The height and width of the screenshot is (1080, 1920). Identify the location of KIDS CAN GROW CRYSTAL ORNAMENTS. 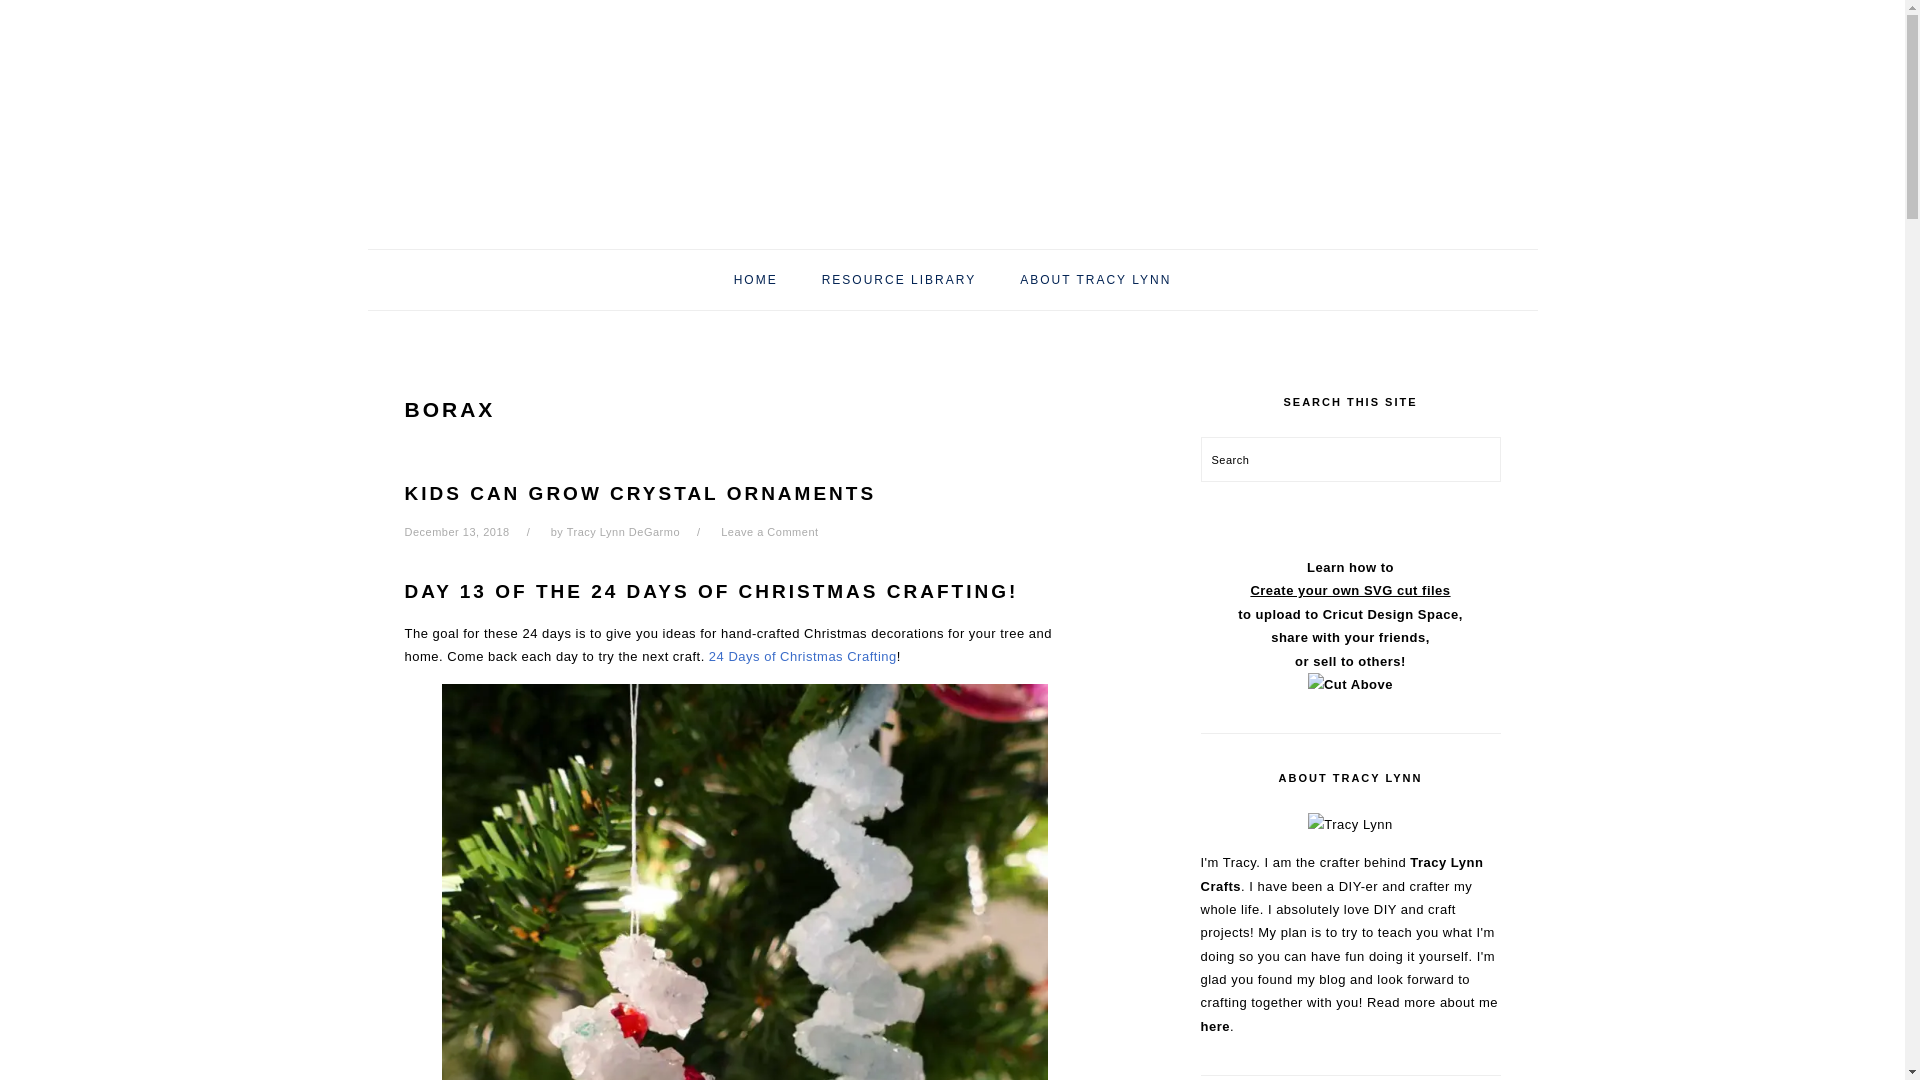
(639, 493).